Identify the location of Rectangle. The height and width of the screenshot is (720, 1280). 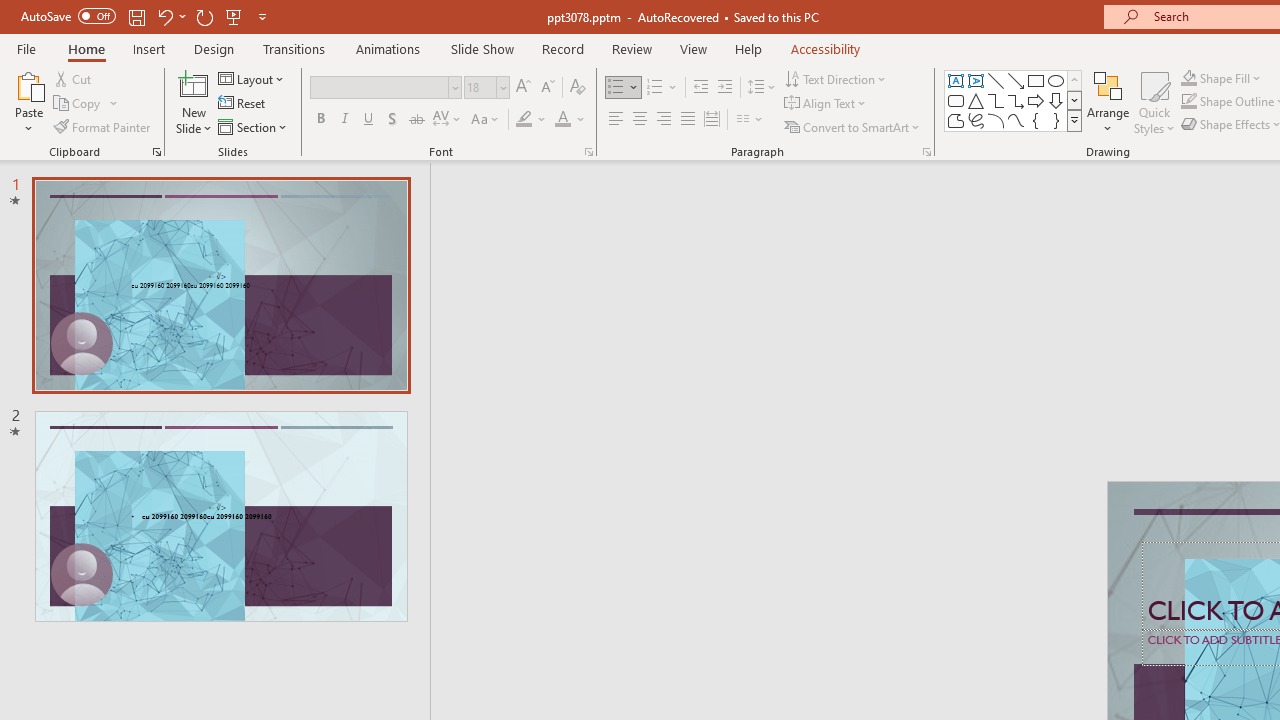
(1036, 80).